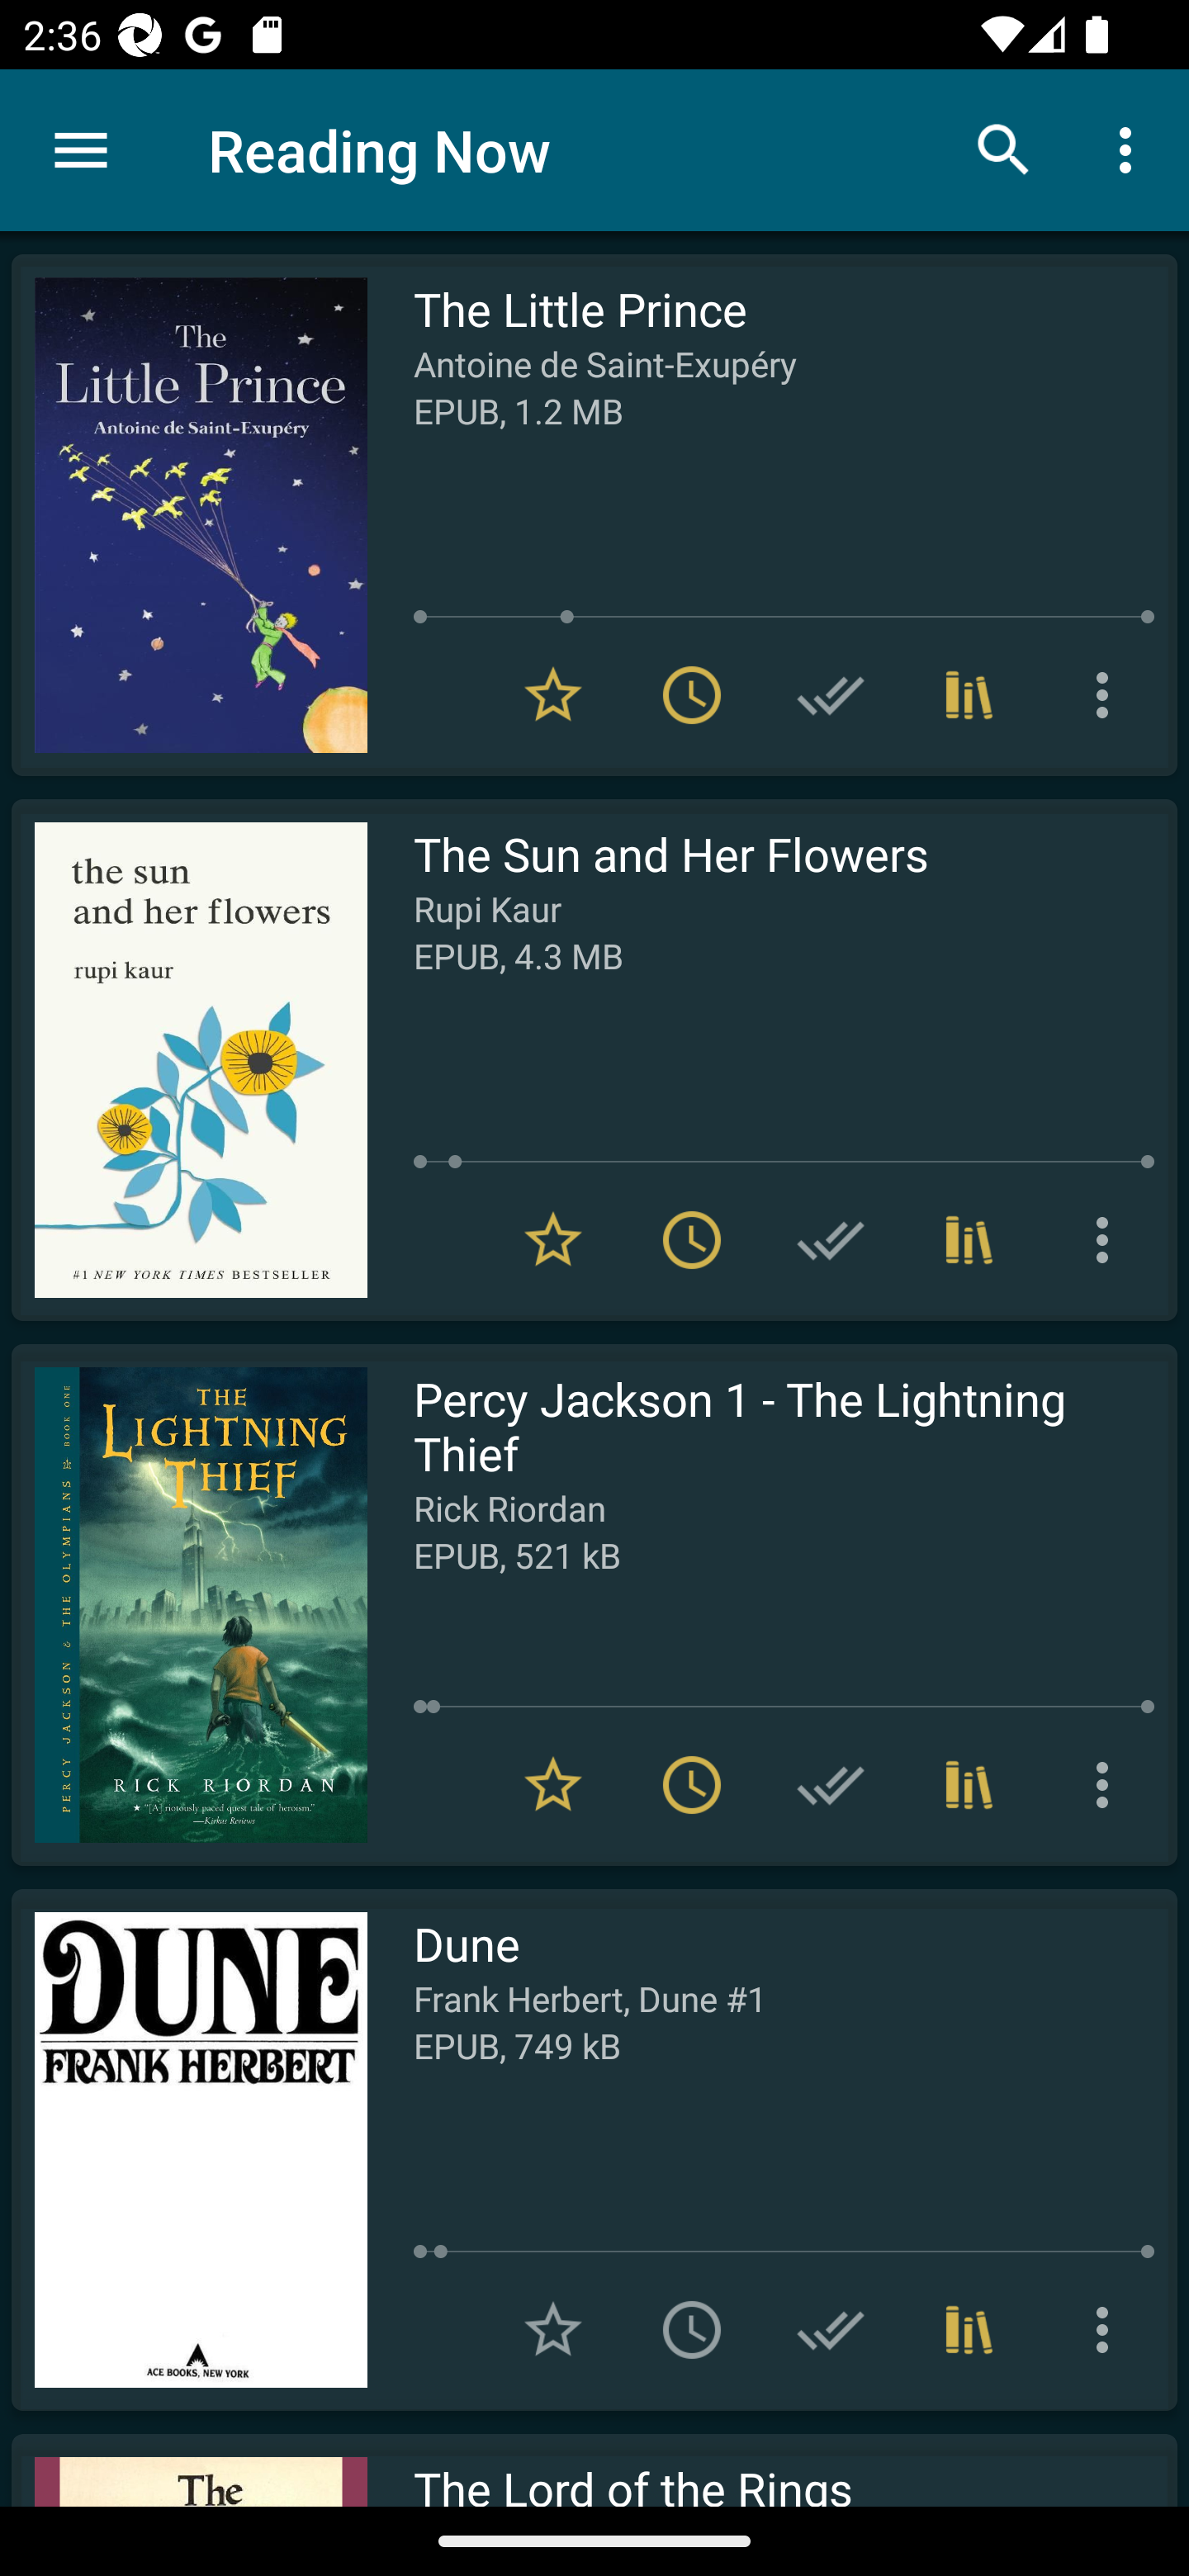 This screenshot has height=2576, width=1189. Describe the element at coordinates (1004, 149) in the screenshot. I see `Search books & documents` at that location.